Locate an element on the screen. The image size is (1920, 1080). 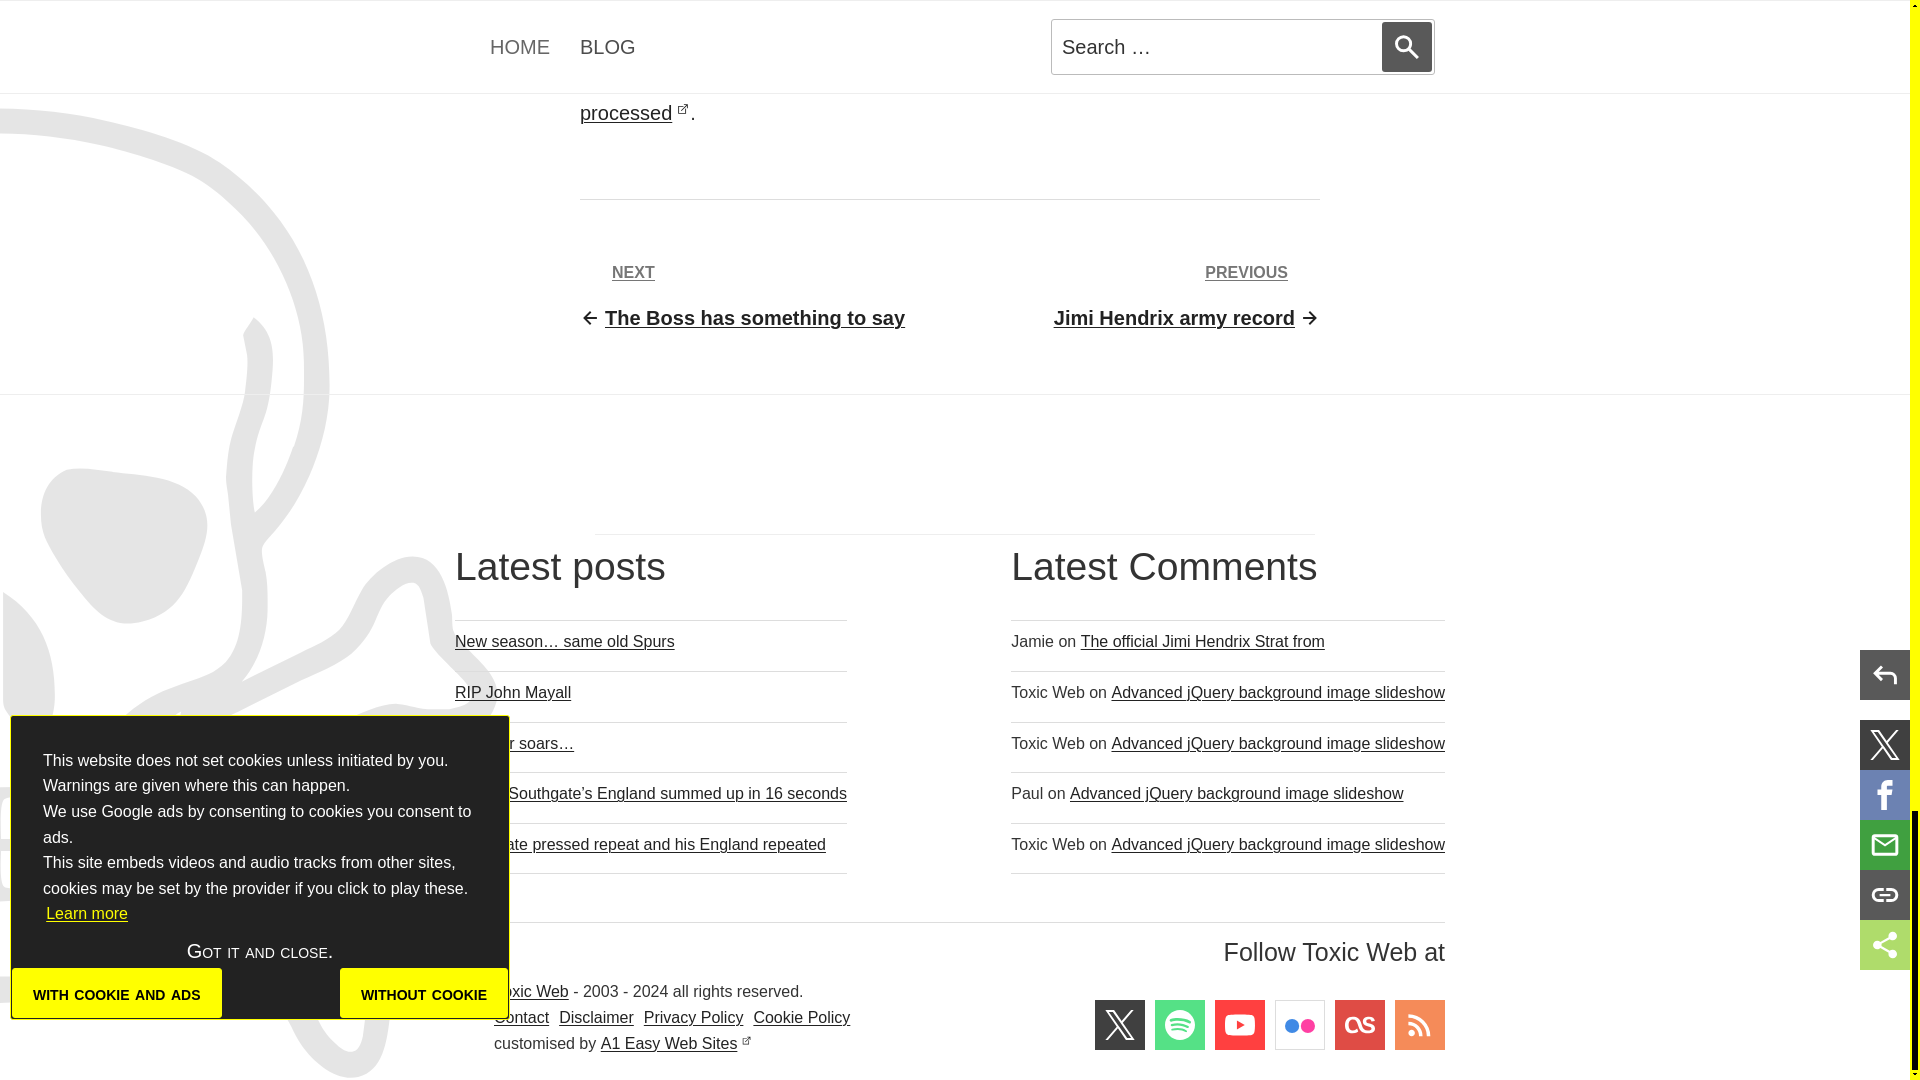
Learn how your comment data is processed is located at coordinates (901, 97).